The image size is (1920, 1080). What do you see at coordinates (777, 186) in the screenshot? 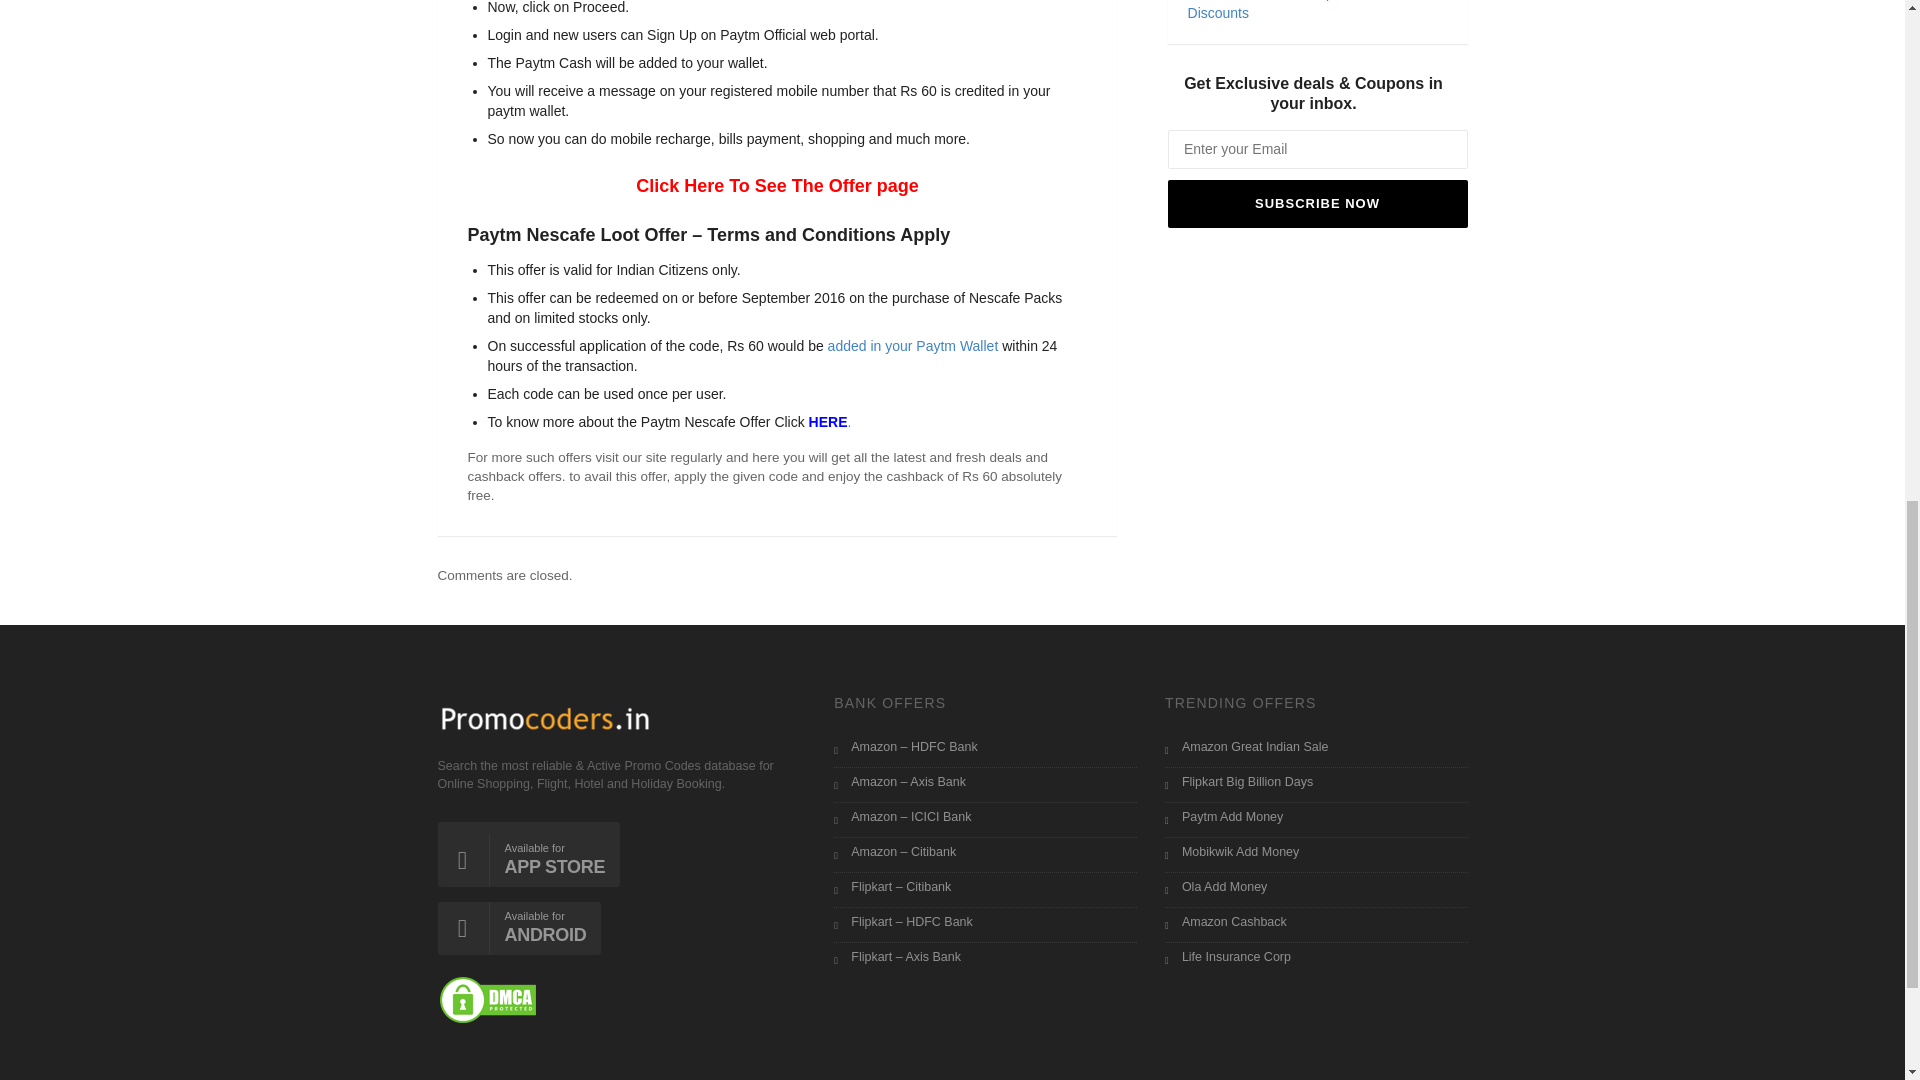
I see `Click Here To See The Offer page` at bounding box center [777, 186].